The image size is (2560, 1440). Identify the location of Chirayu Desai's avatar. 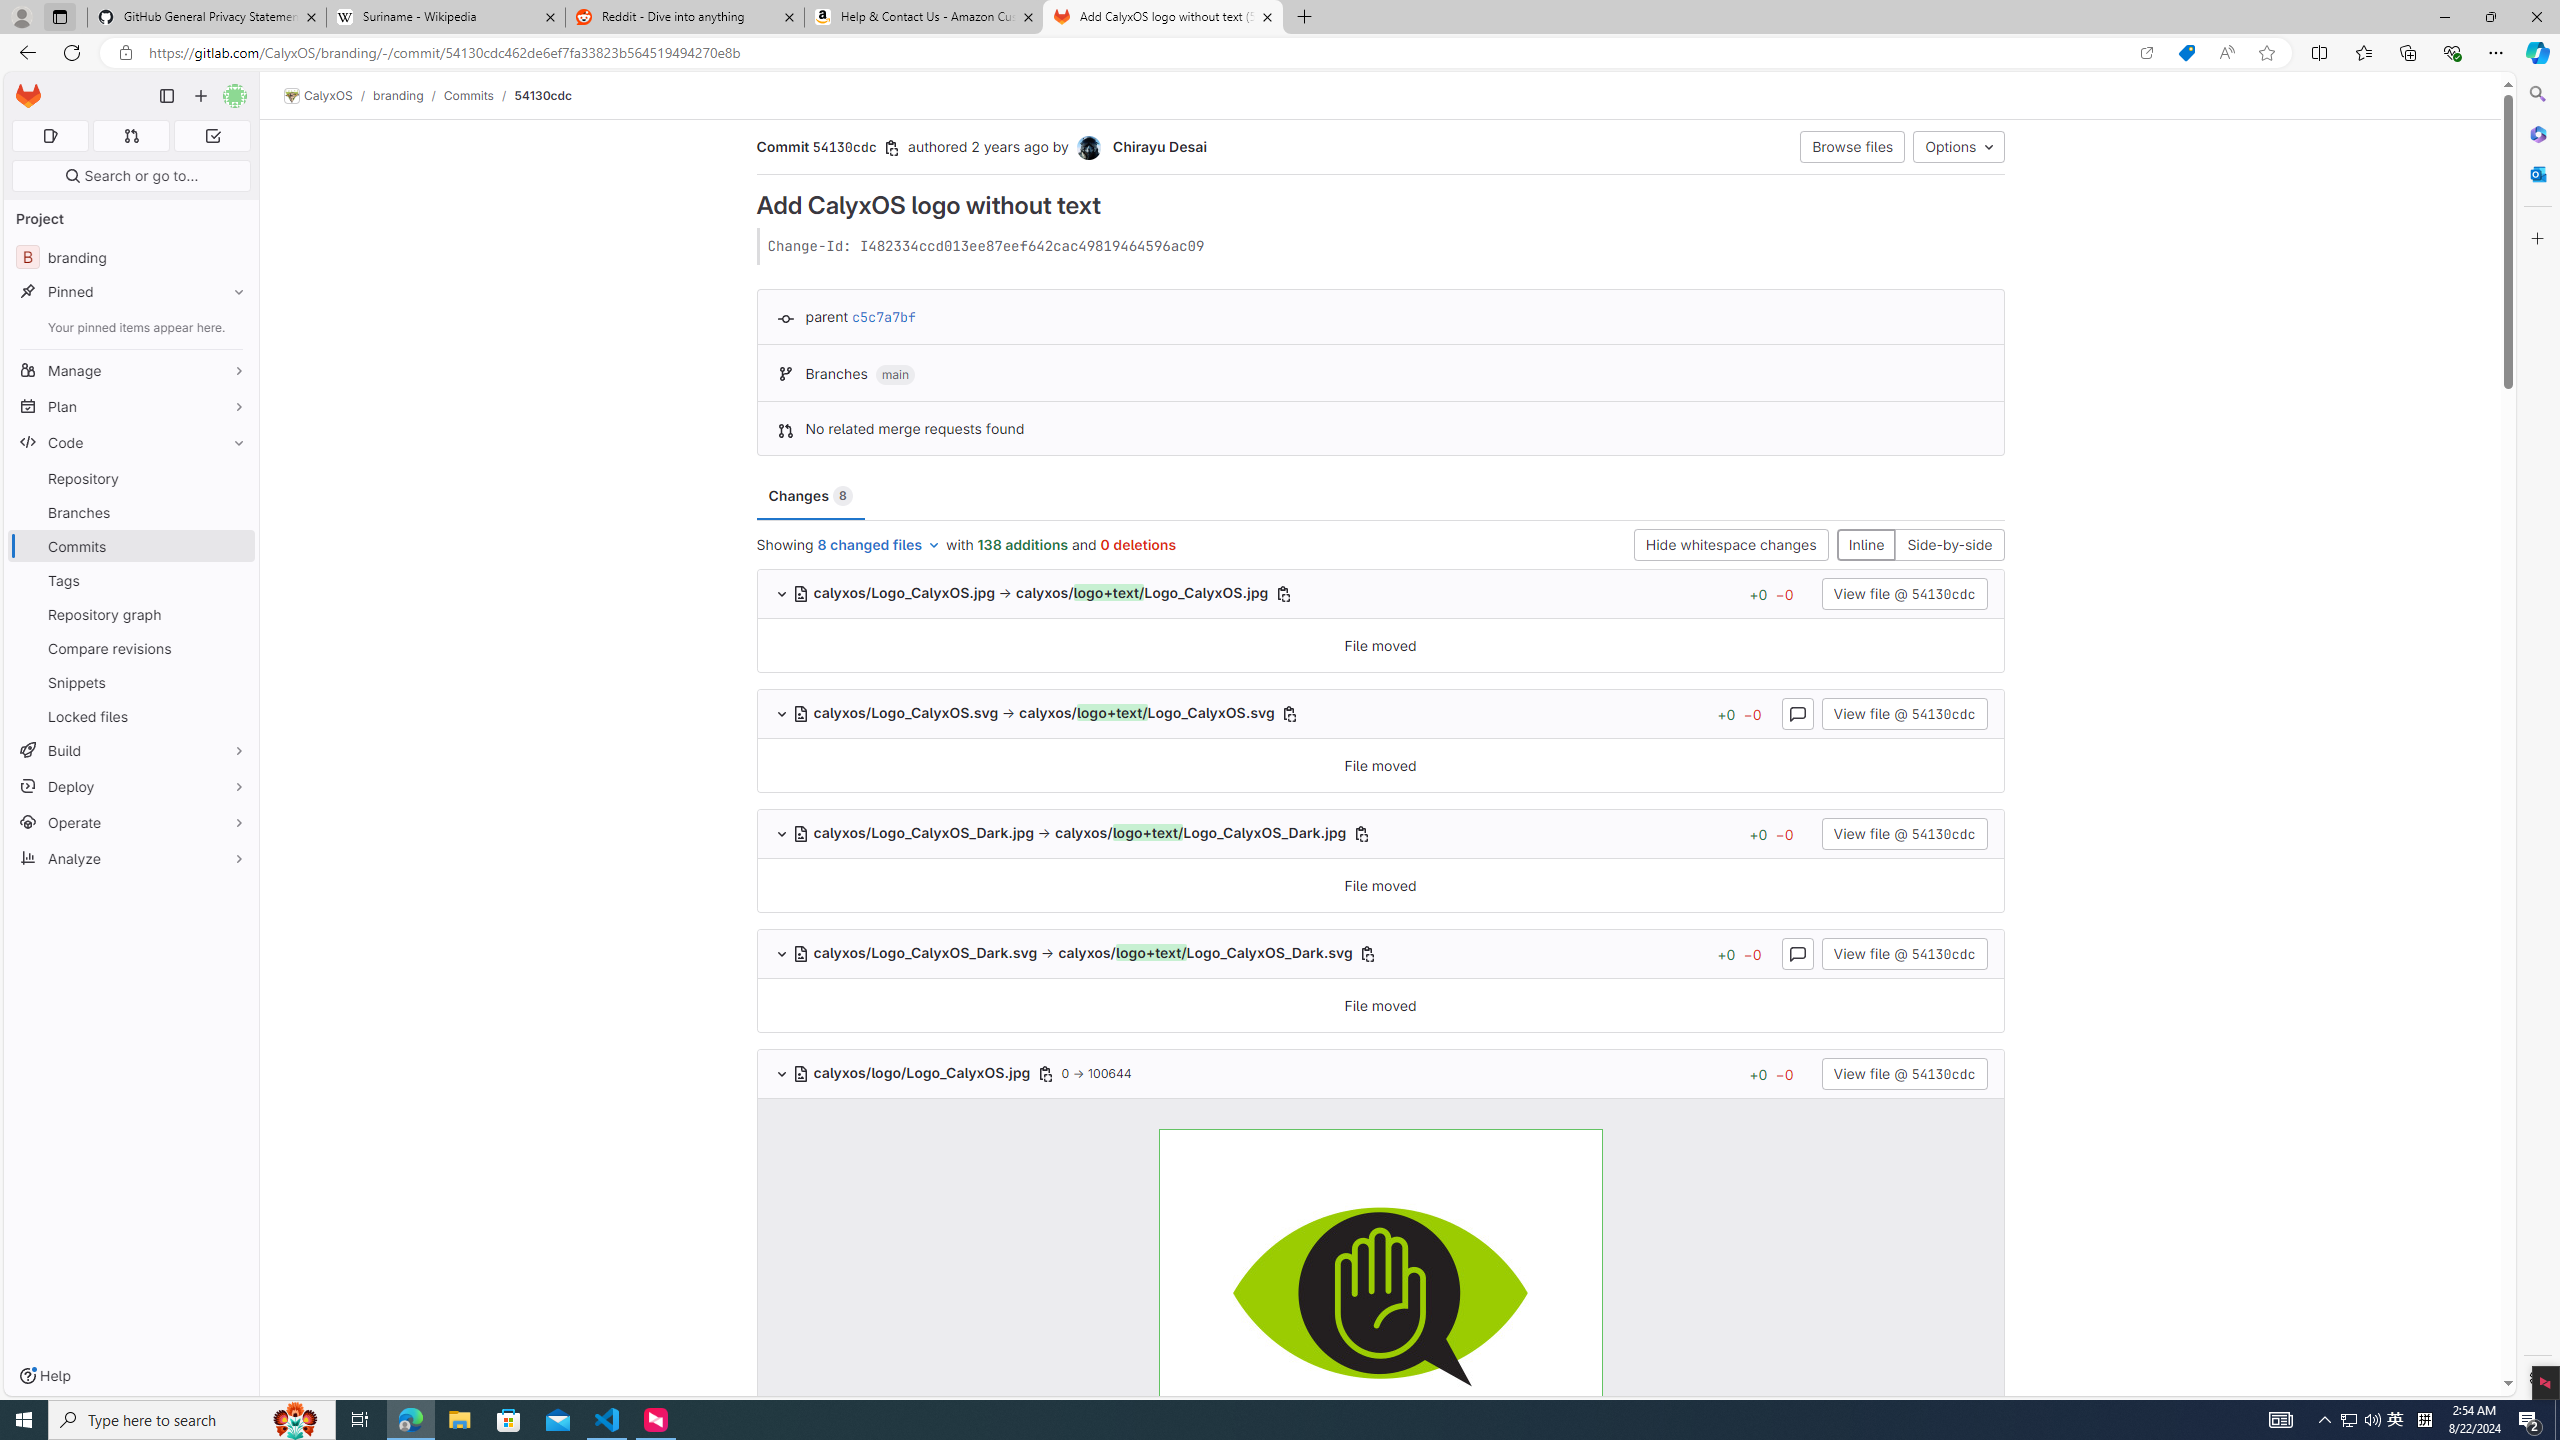
(1090, 148).